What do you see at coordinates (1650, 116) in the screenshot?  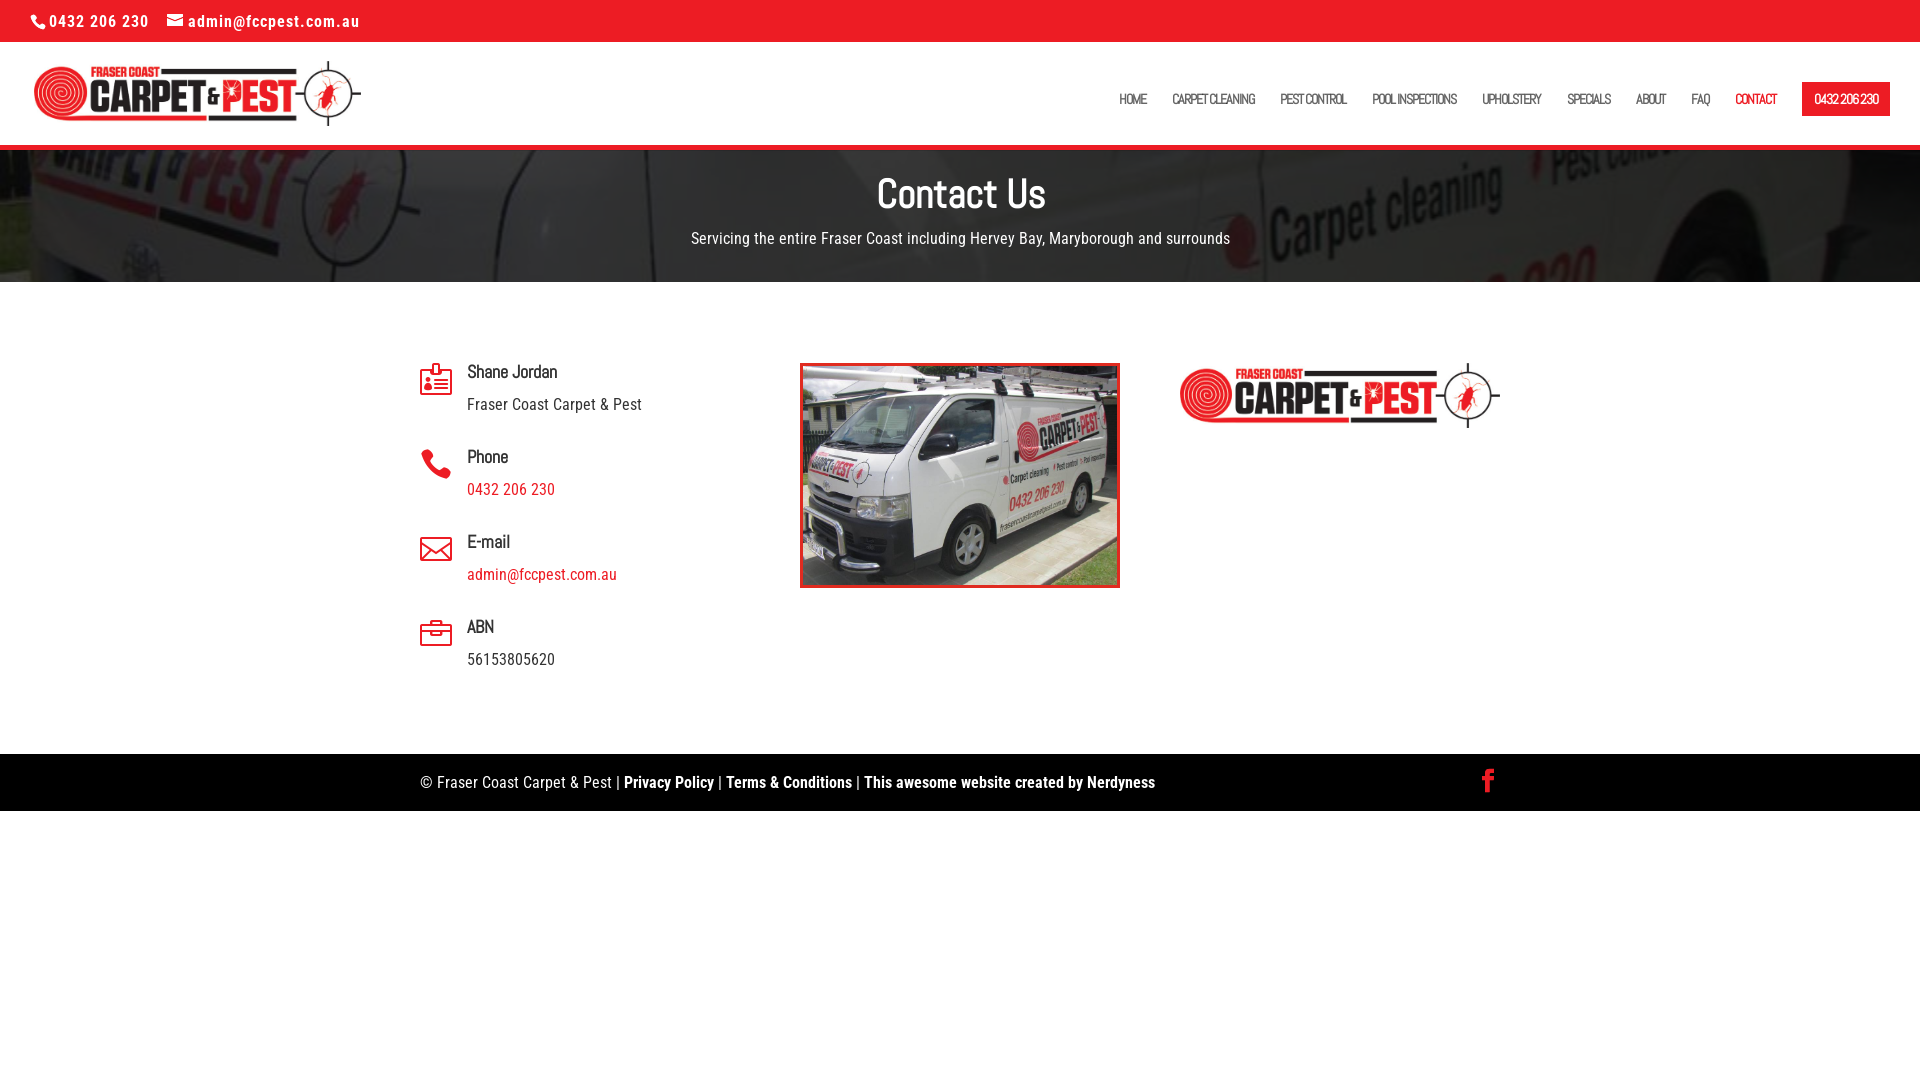 I see `ABOUT` at bounding box center [1650, 116].